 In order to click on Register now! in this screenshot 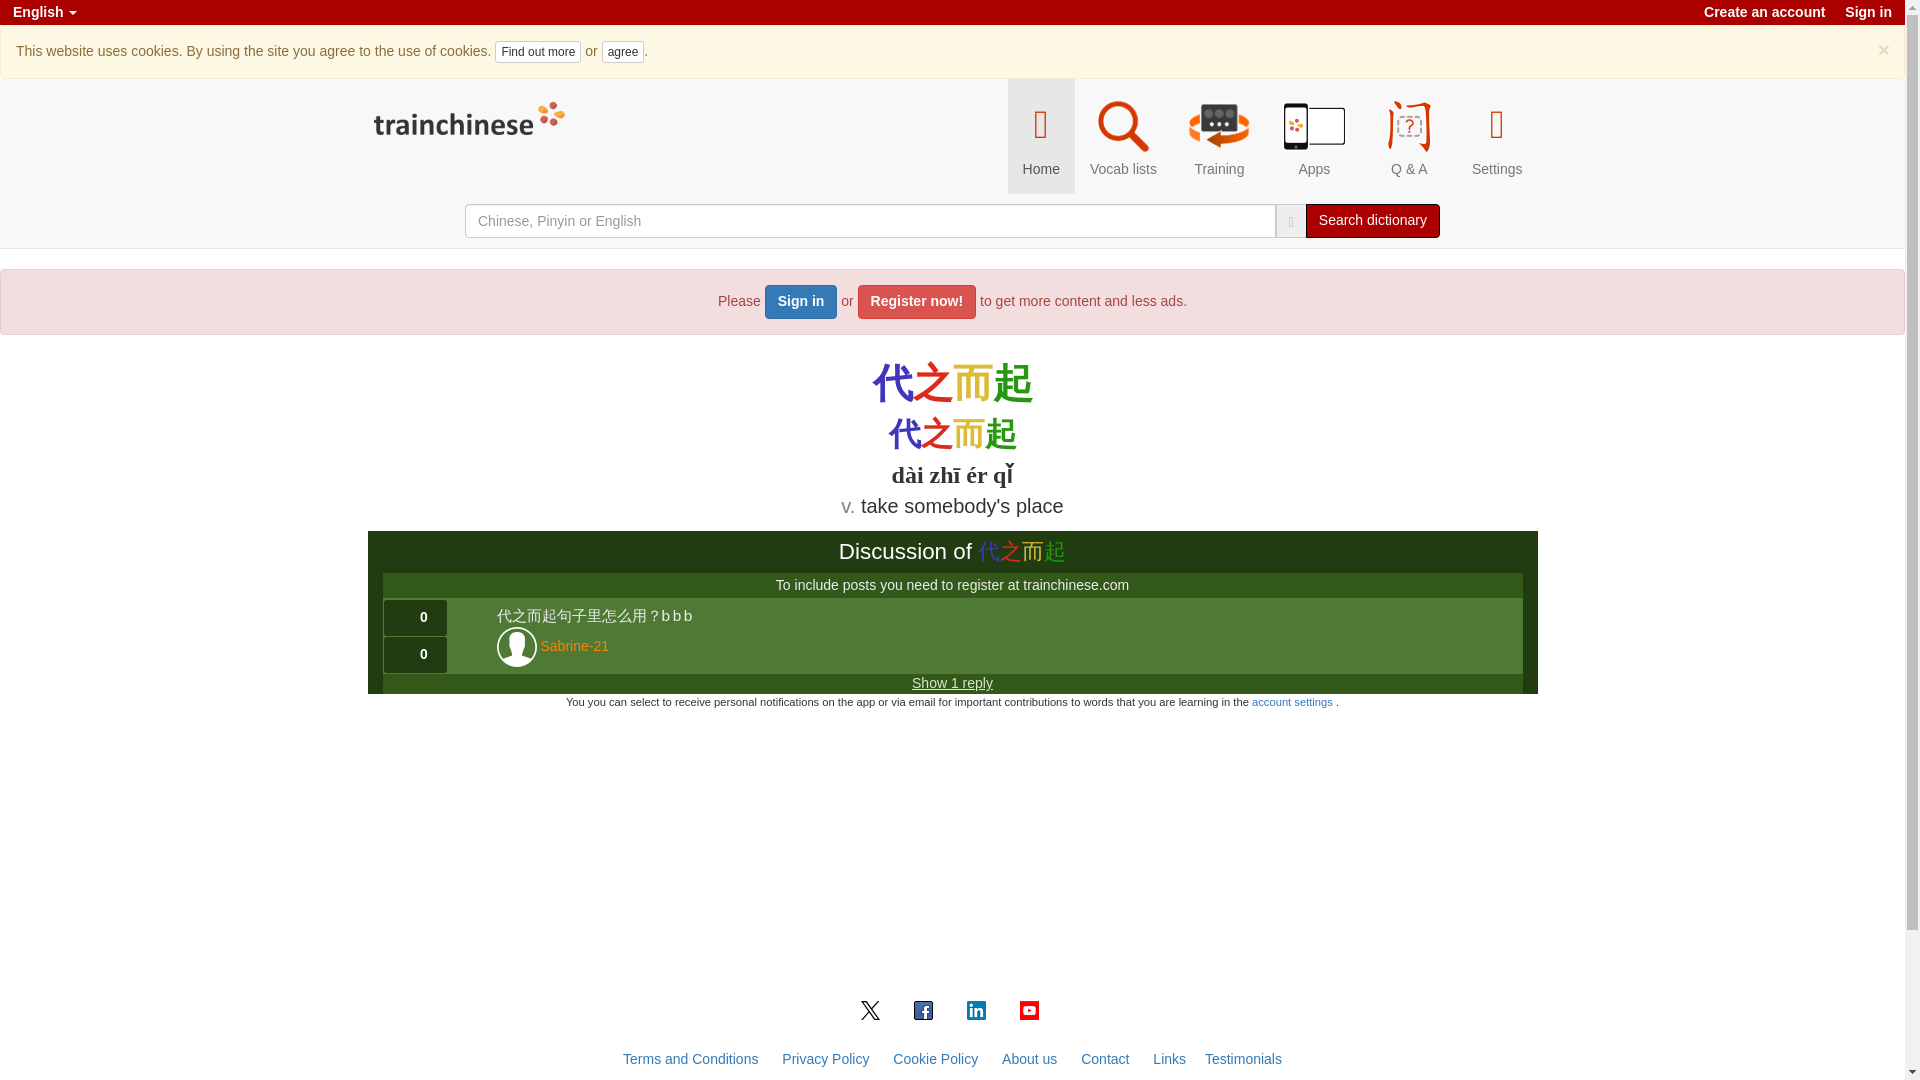, I will do `click(918, 302)`.